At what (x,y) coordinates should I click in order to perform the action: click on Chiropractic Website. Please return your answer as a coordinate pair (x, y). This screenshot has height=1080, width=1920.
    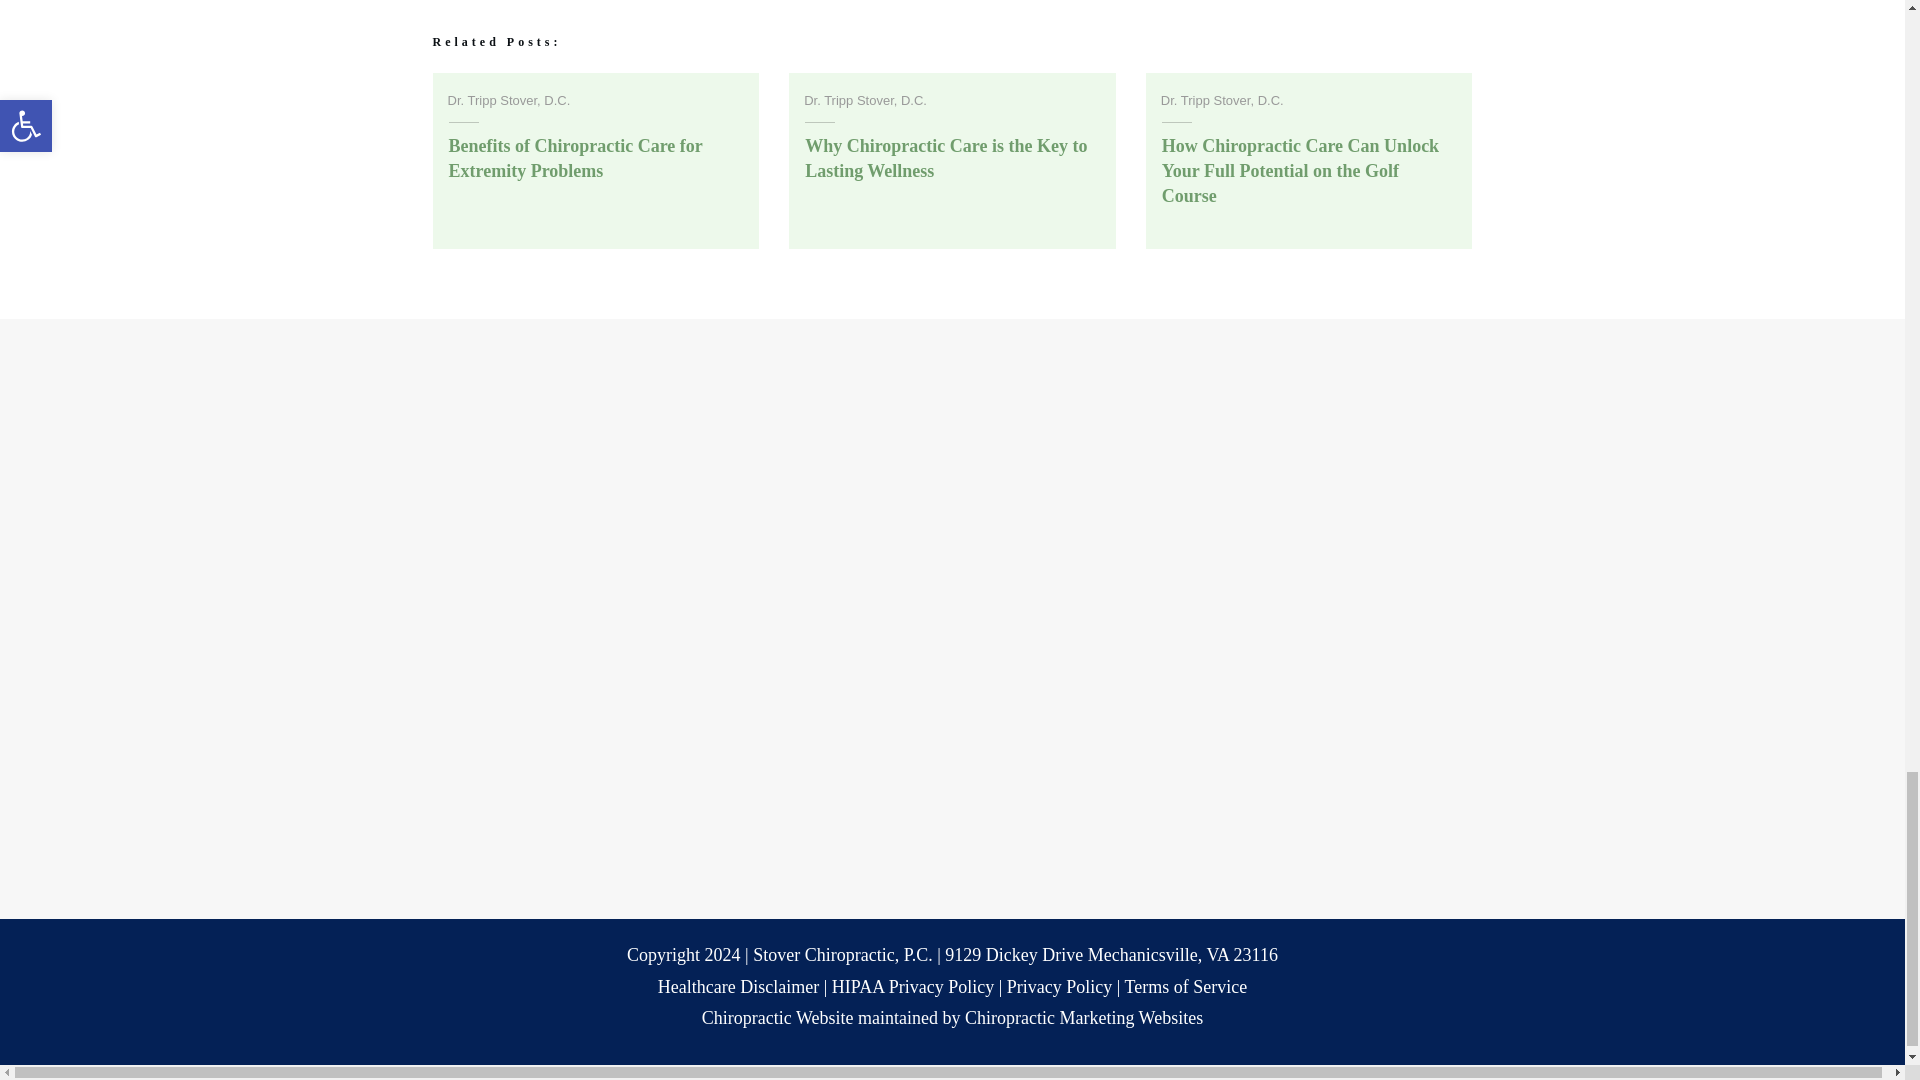
    Looking at the image, I should click on (778, 1018).